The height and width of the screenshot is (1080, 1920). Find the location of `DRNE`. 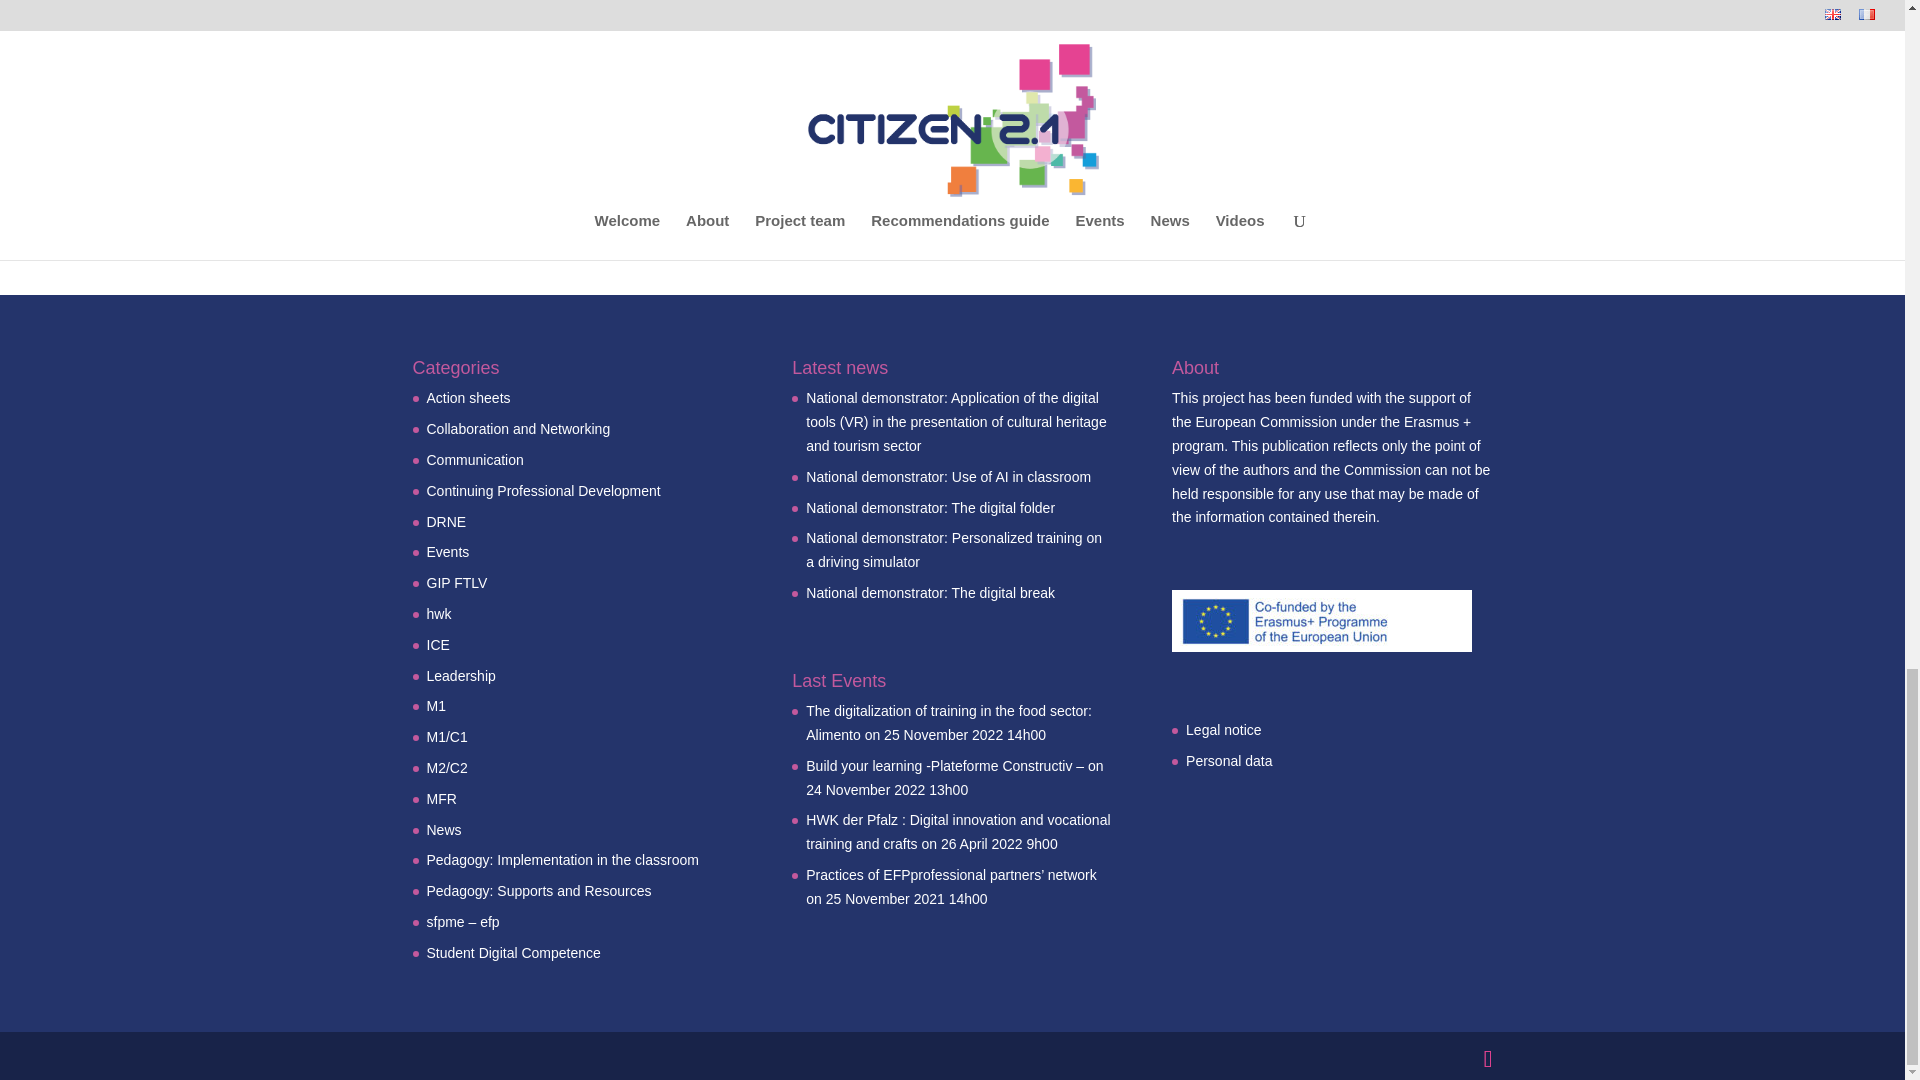

DRNE is located at coordinates (446, 522).